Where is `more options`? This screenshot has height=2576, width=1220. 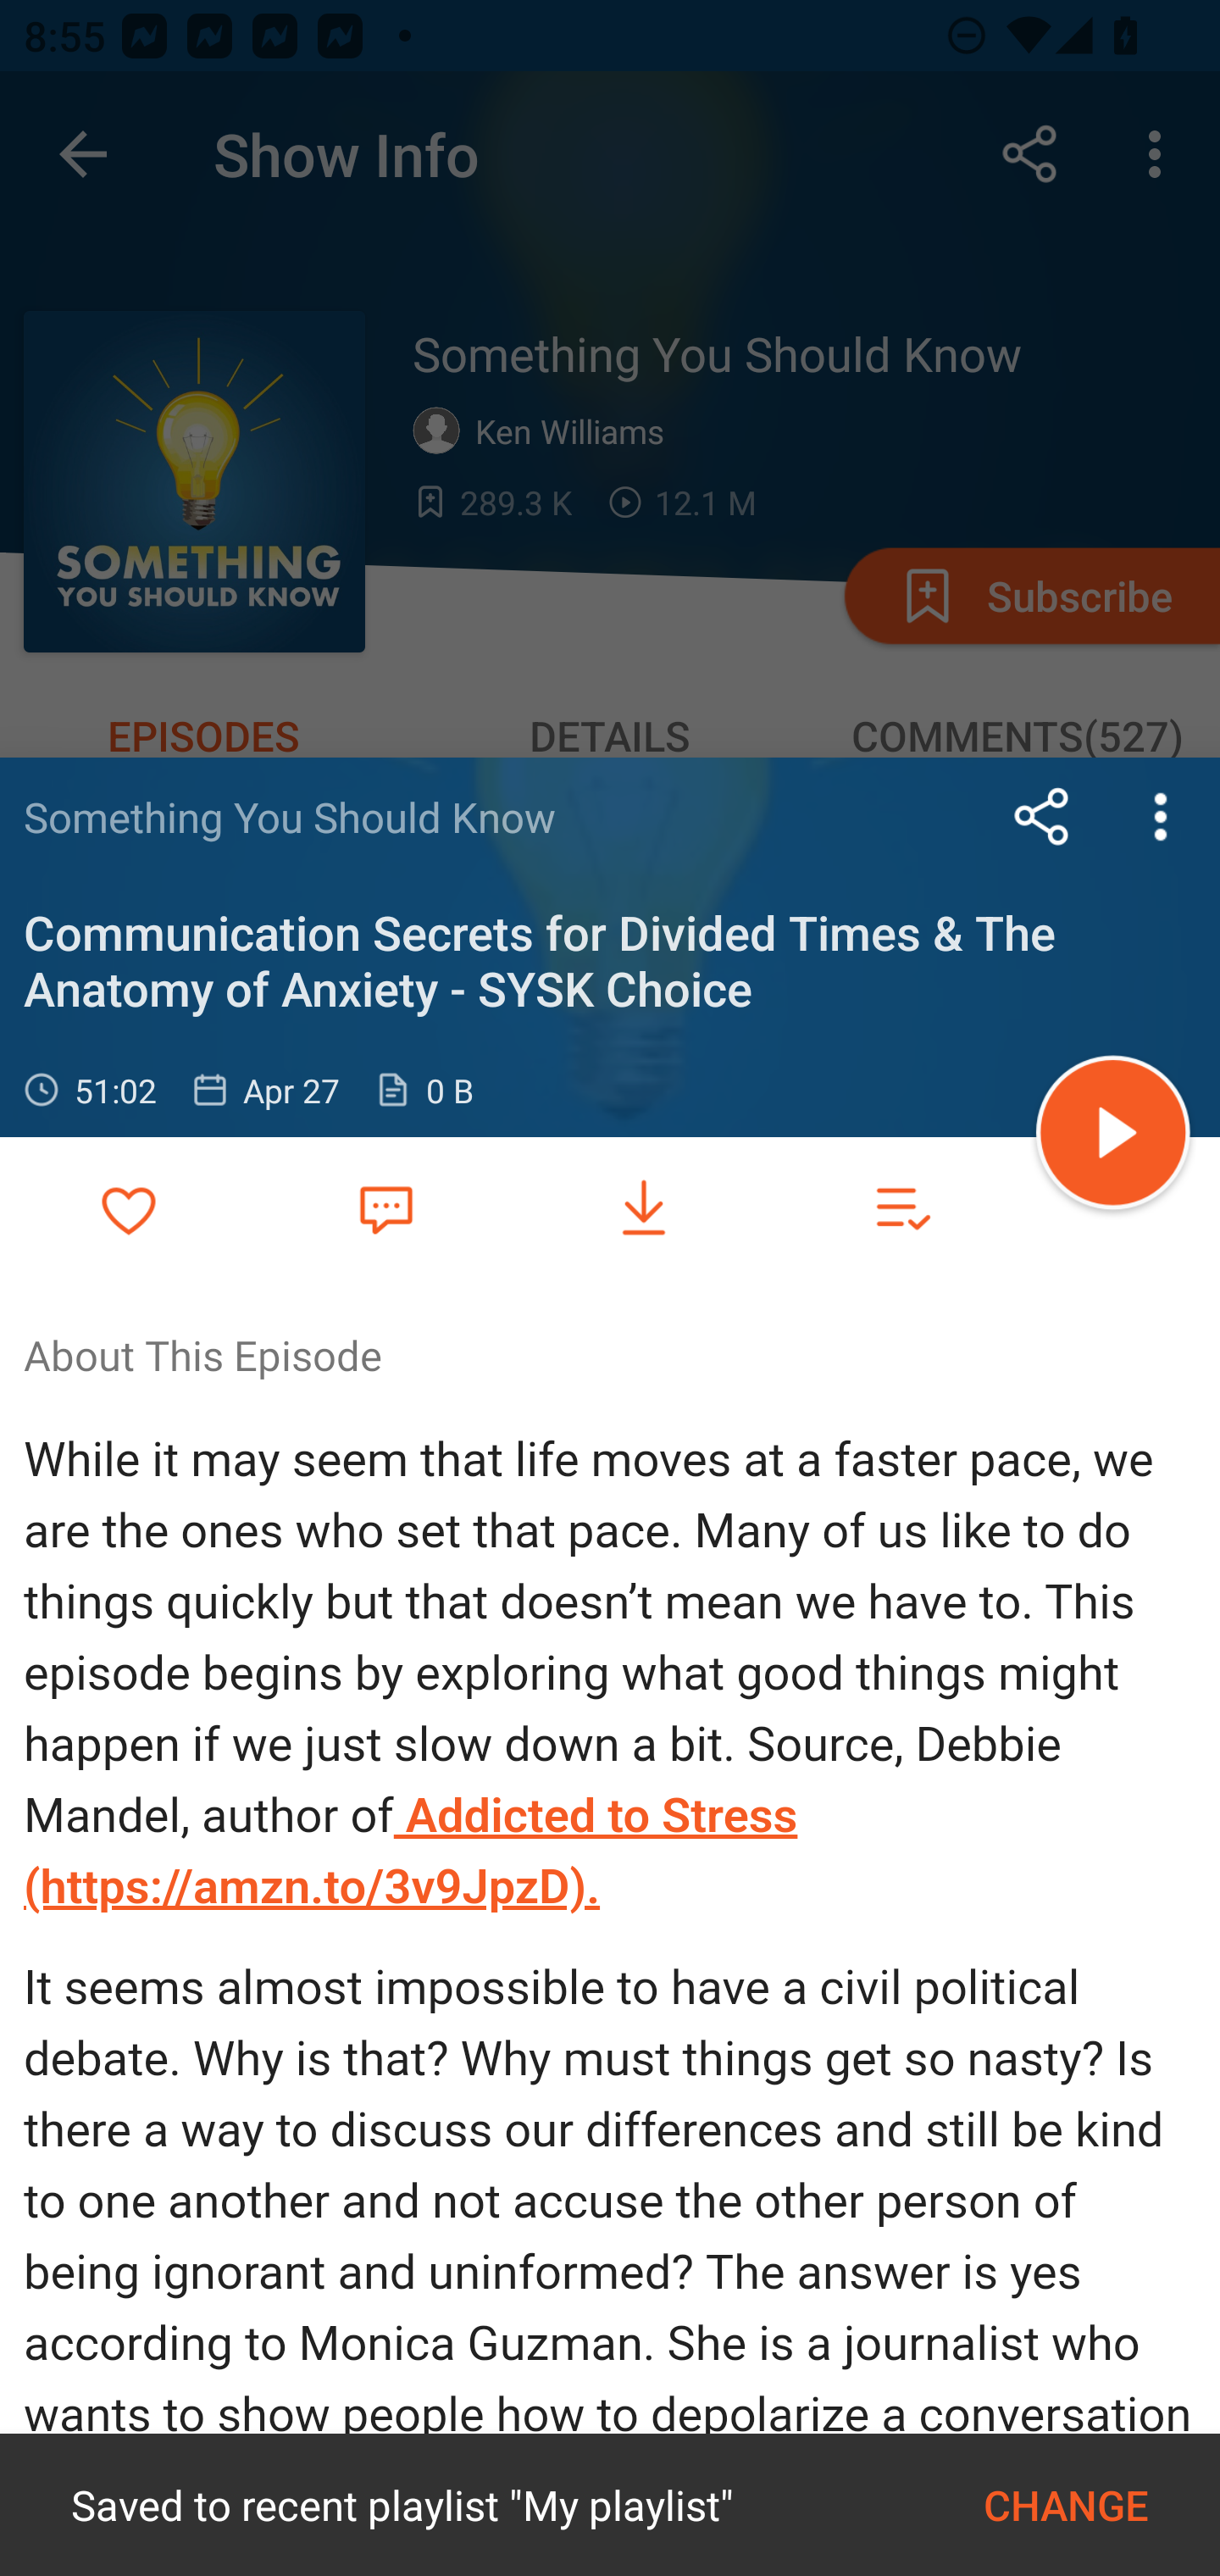
more options is located at coordinates (1161, 816).